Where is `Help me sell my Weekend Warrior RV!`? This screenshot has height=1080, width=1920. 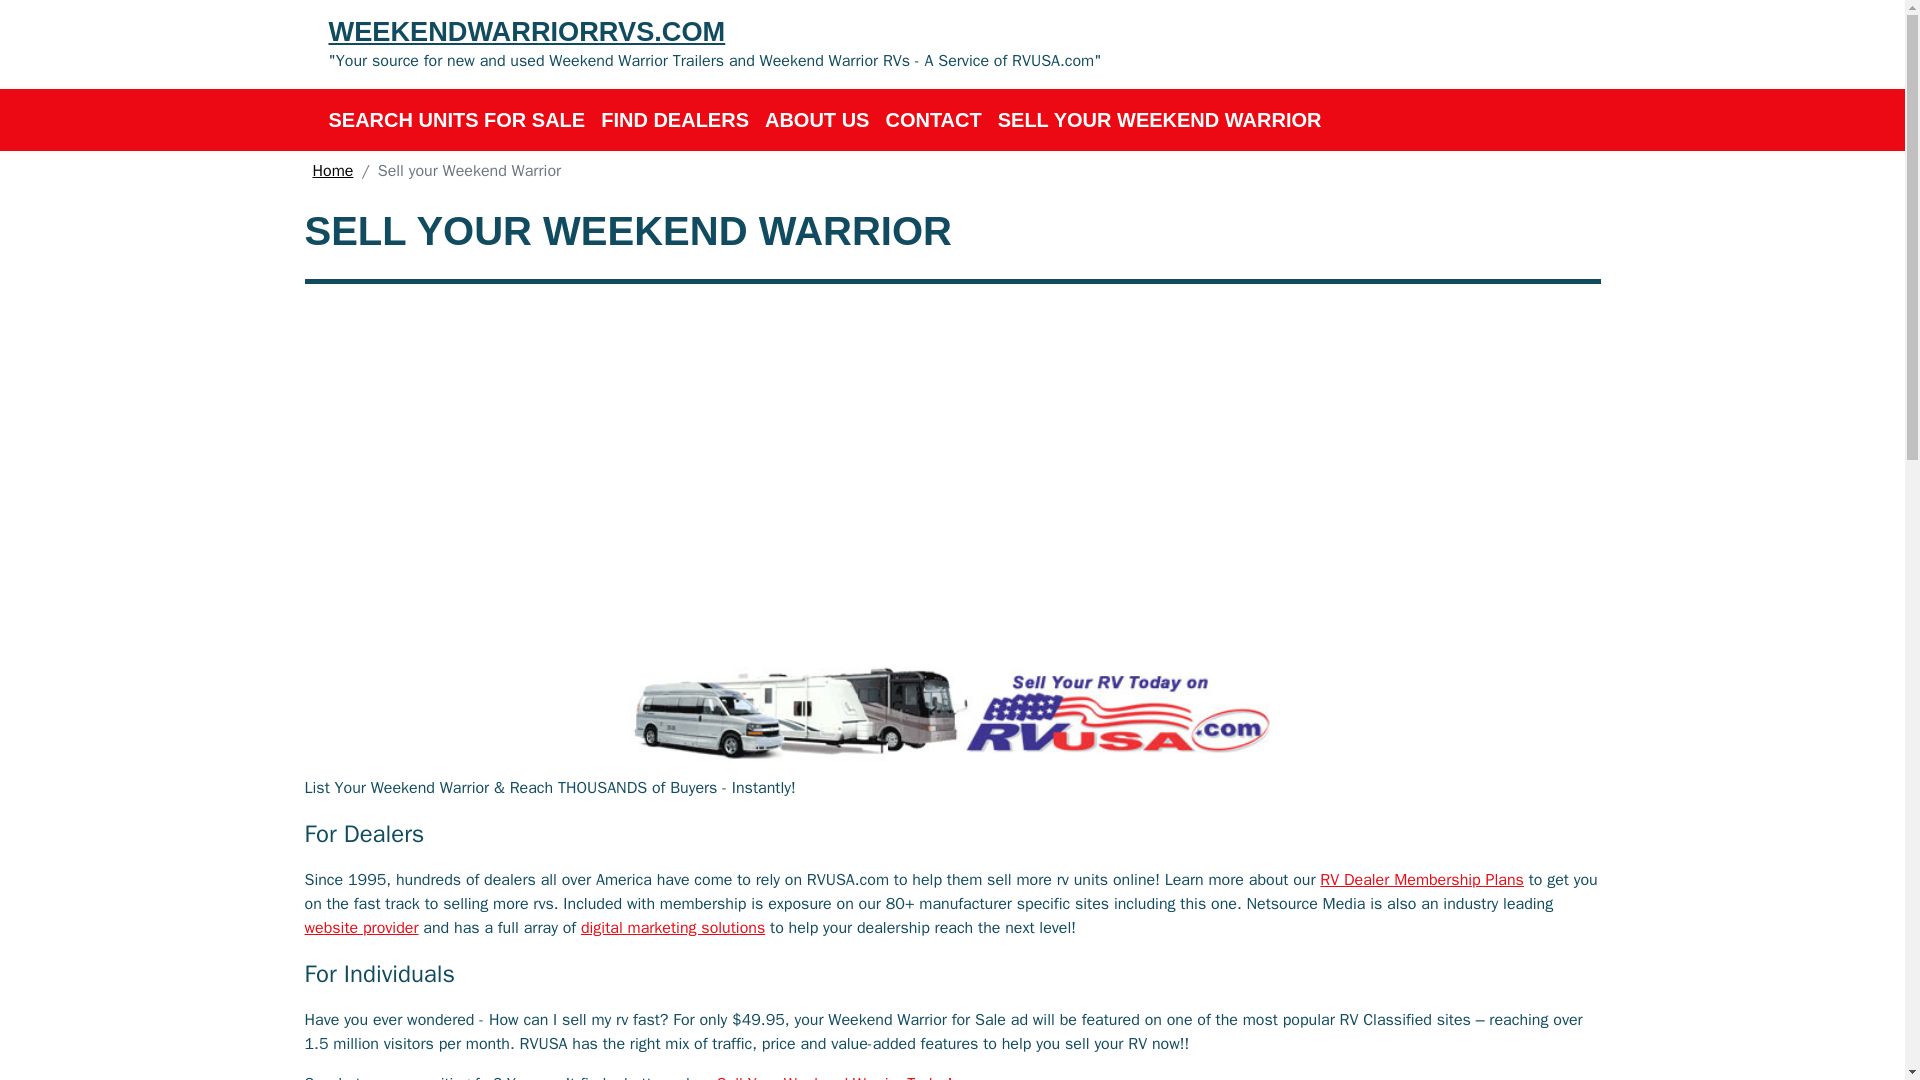
Help me sell my Weekend Warrior RV! is located at coordinates (1160, 120).